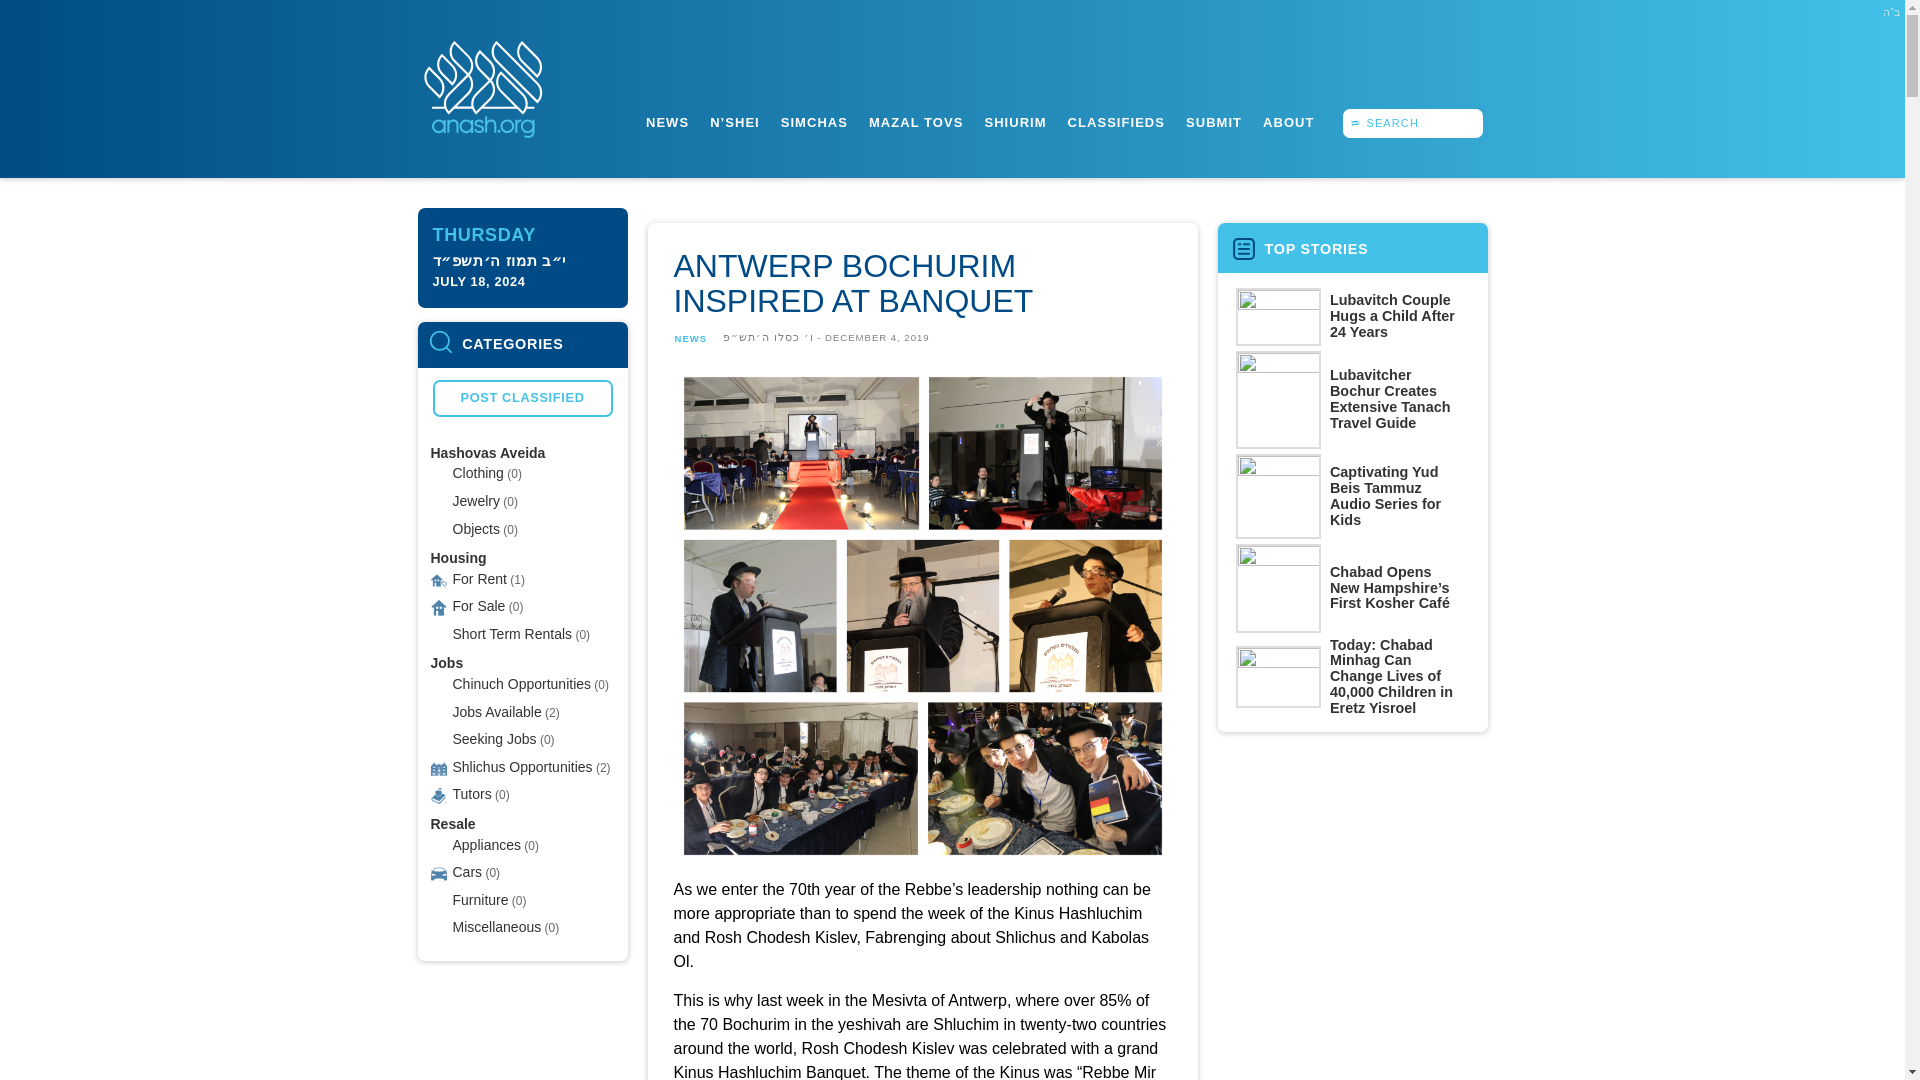 The image size is (1920, 1080). I want to click on Jewelry, so click(475, 500).